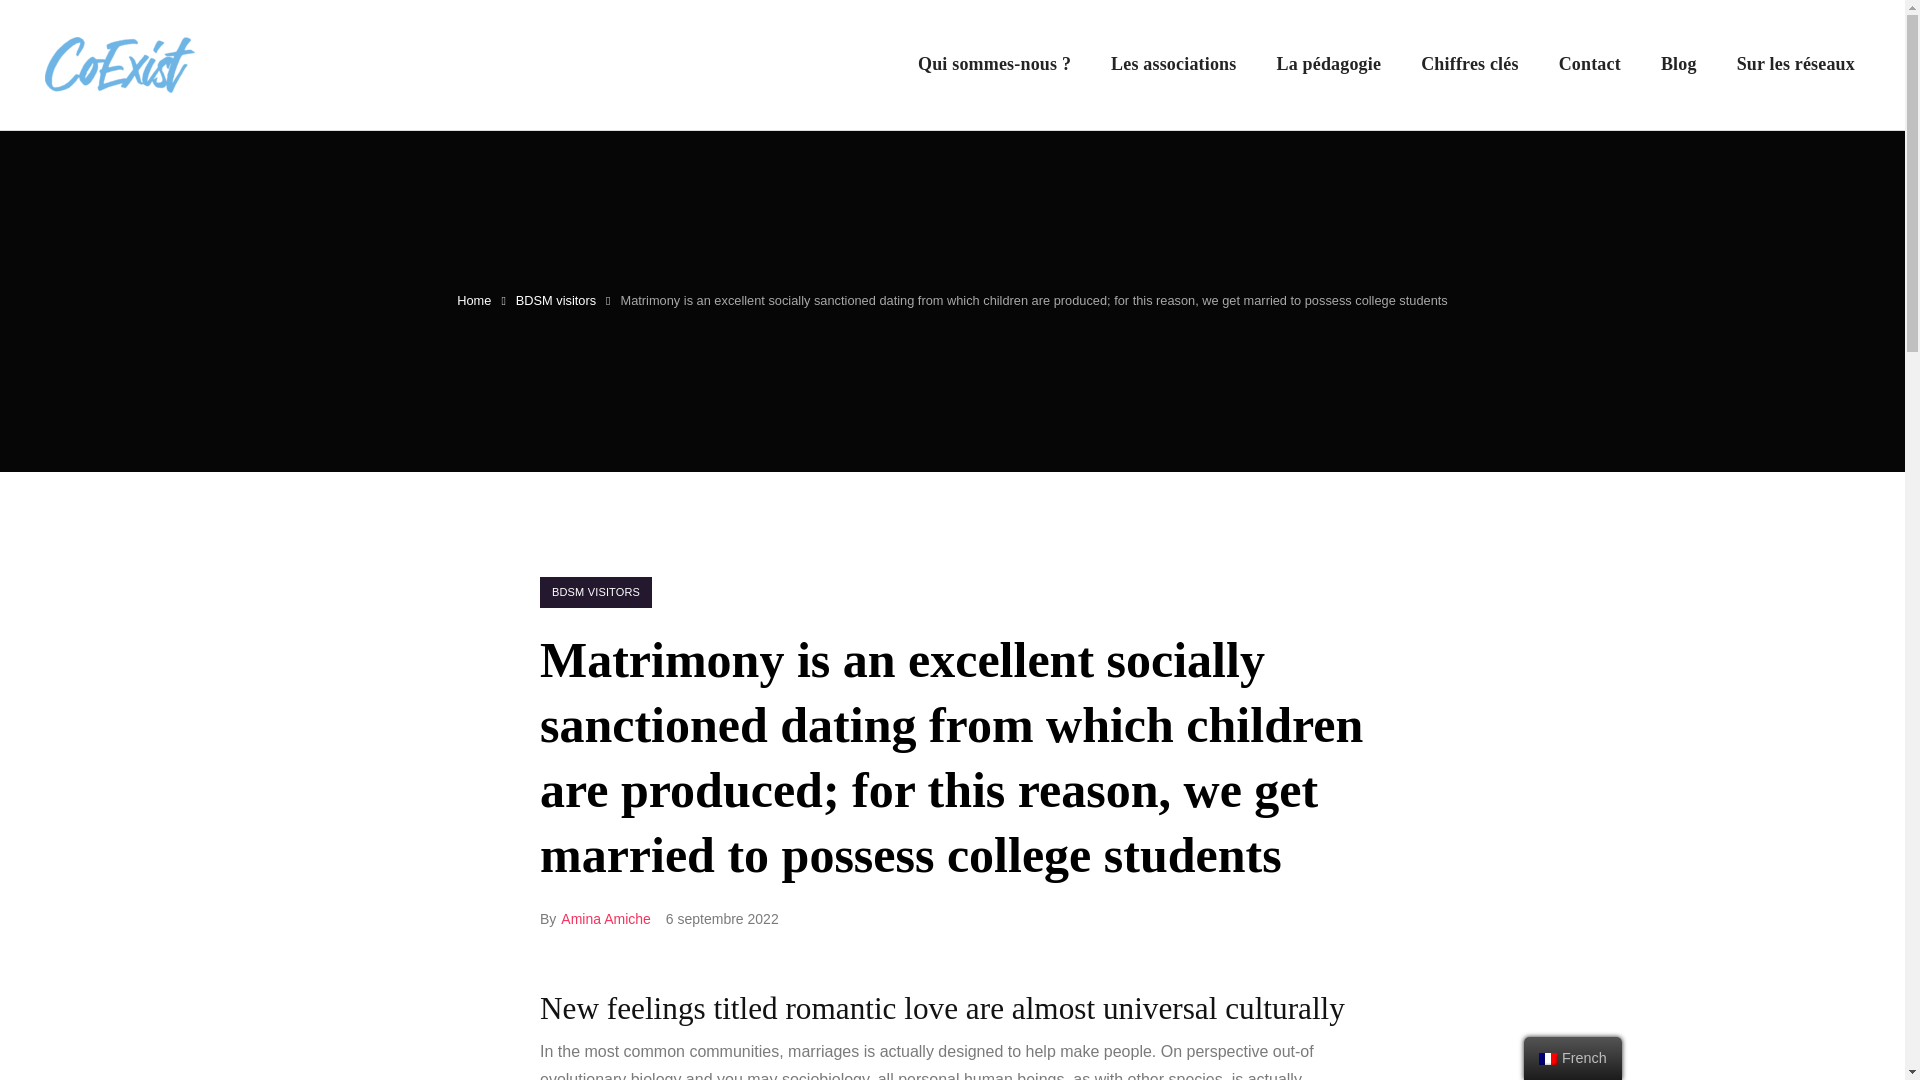  Describe the element at coordinates (605, 918) in the screenshot. I see `Amina Amiche` at that location.